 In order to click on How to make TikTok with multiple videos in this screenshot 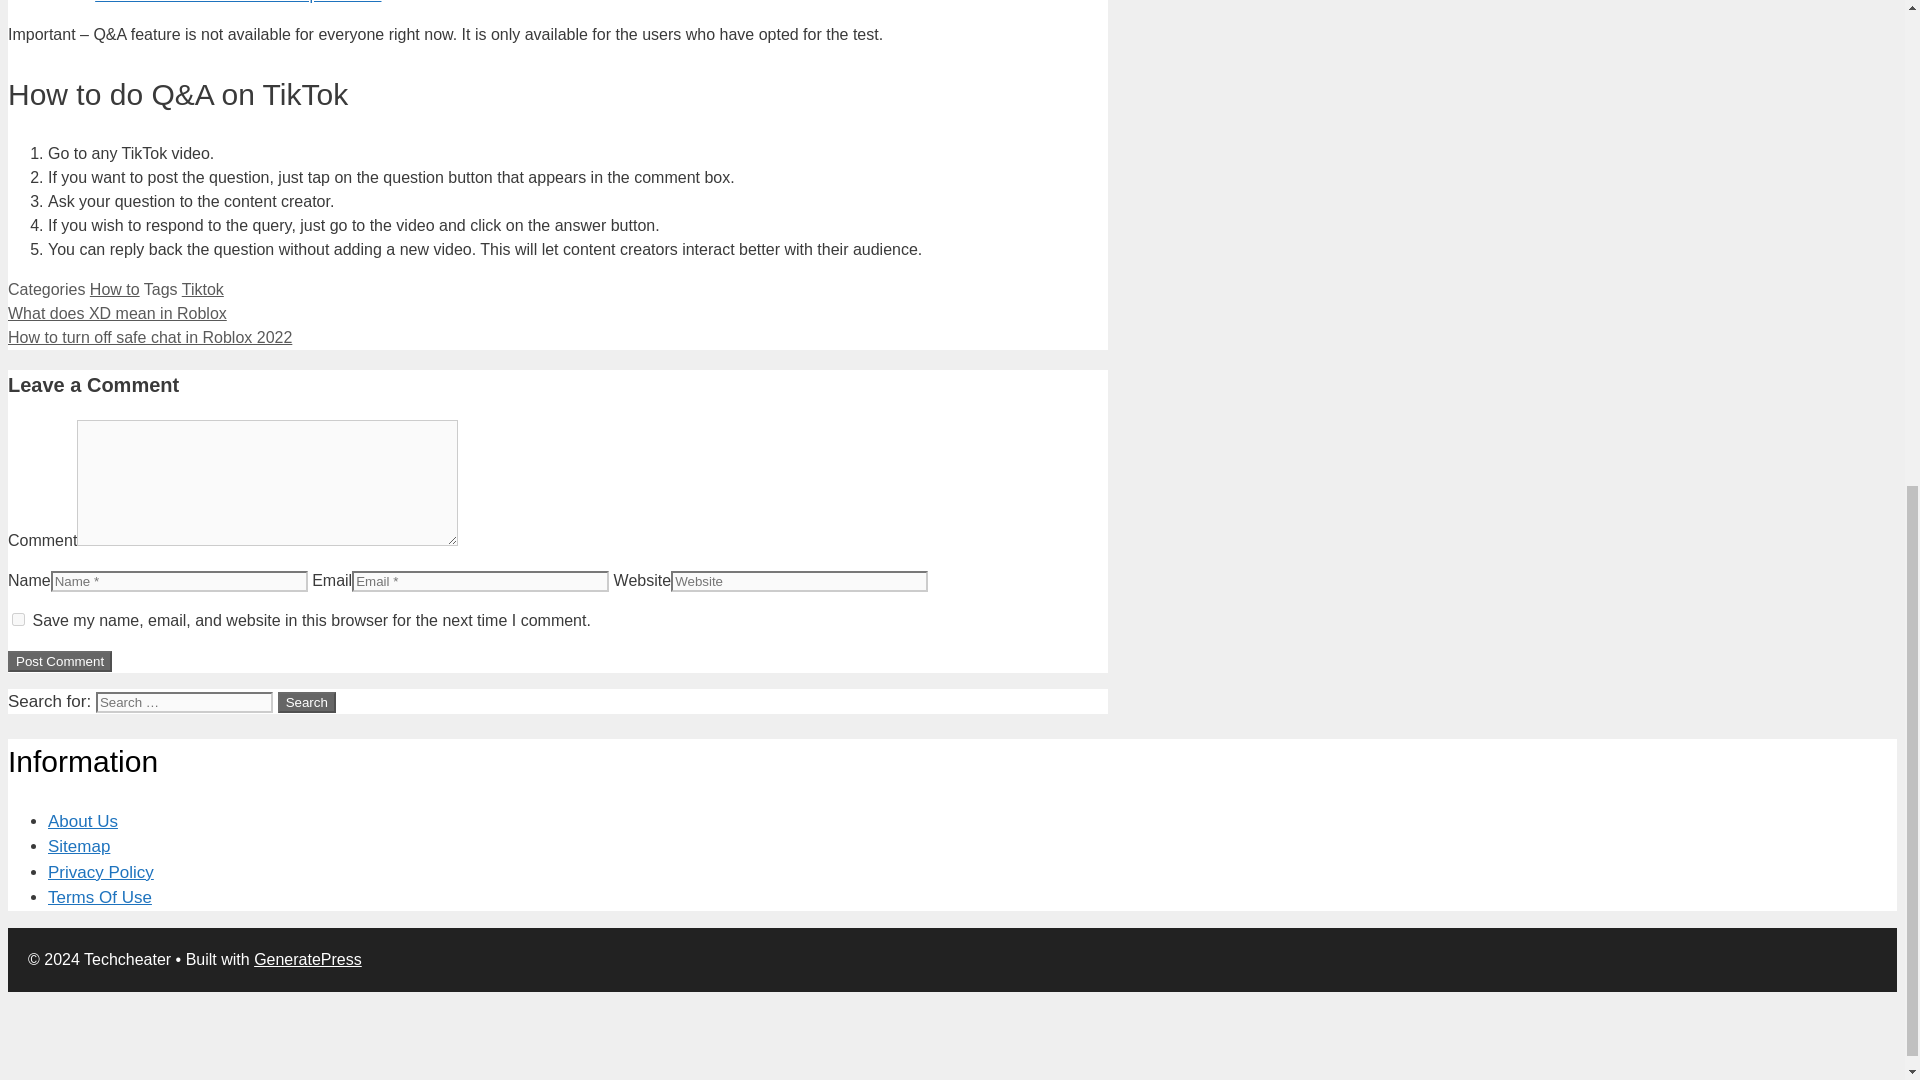, I will do `click(237, 2)`.